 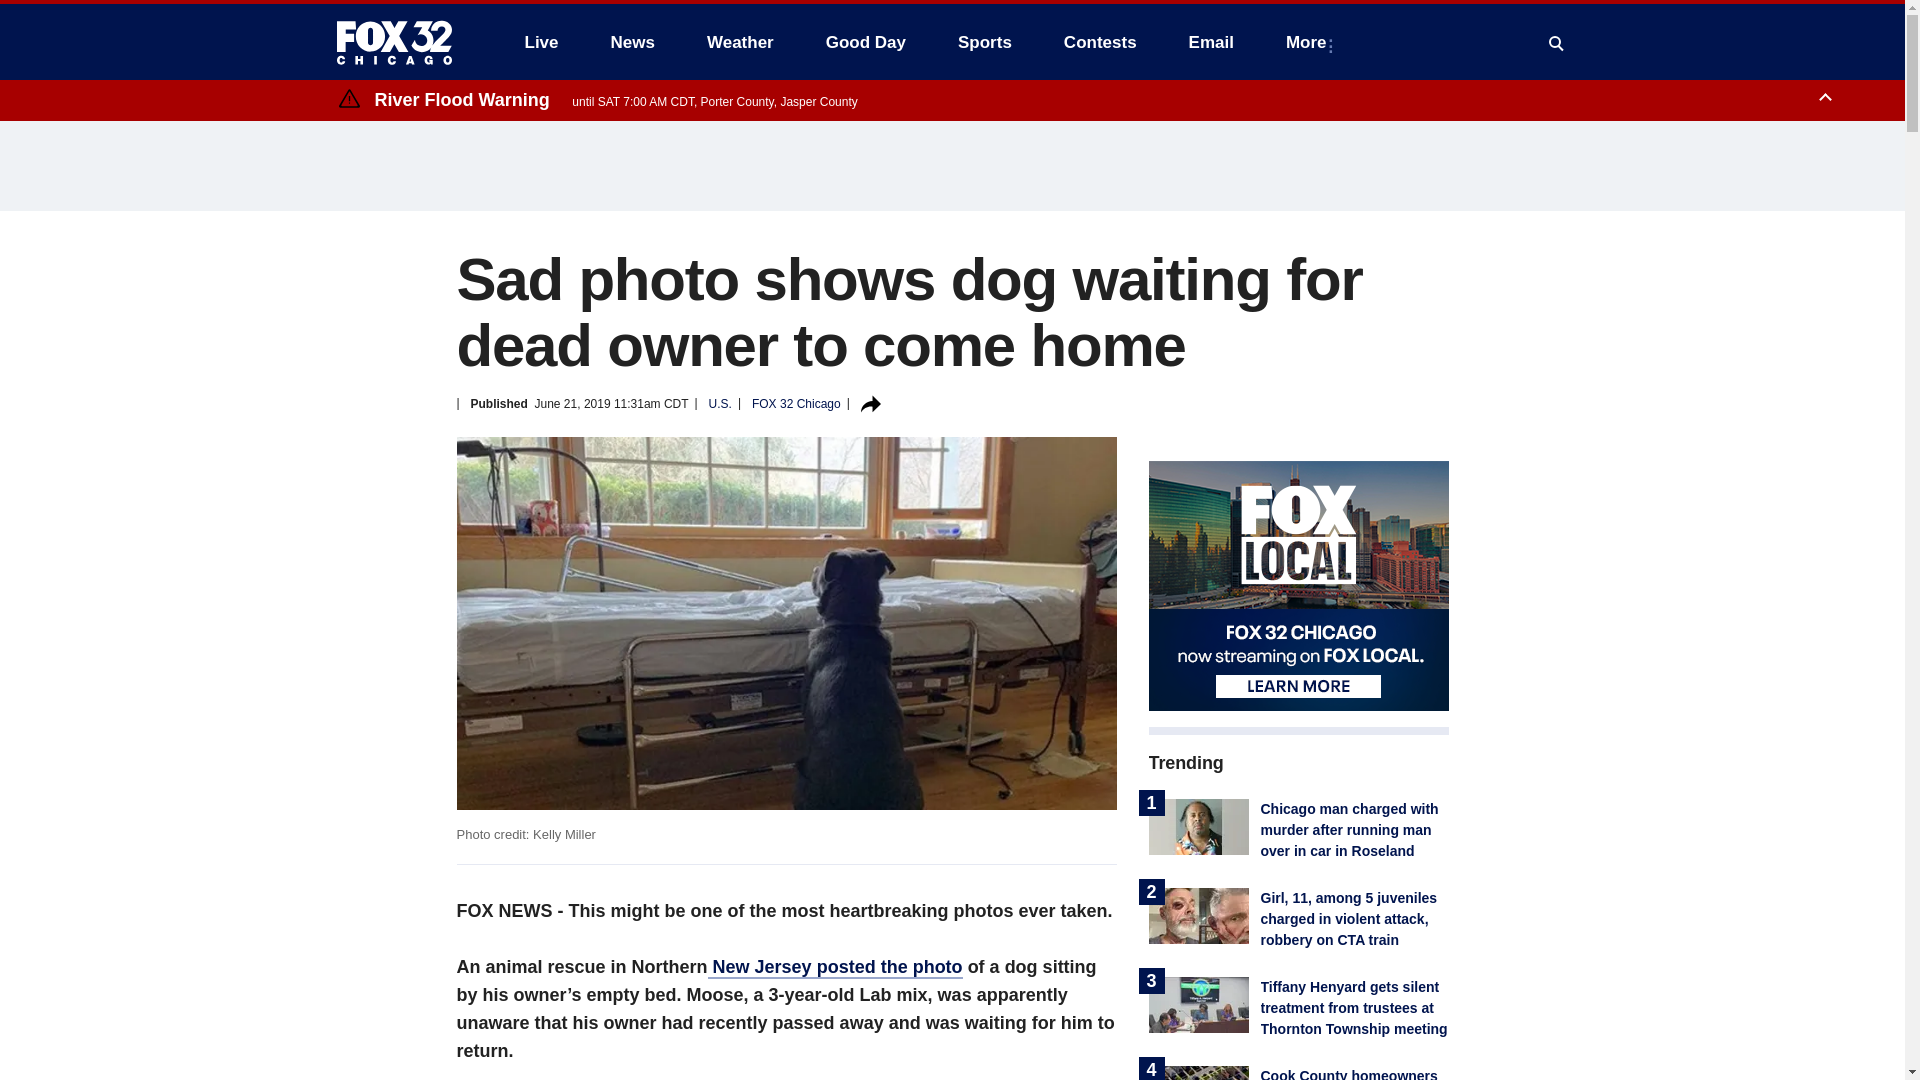 What do you see at coordinates (1100, 42) in the screenshot?
I see `Contests` at bounding box center [1100, 42].